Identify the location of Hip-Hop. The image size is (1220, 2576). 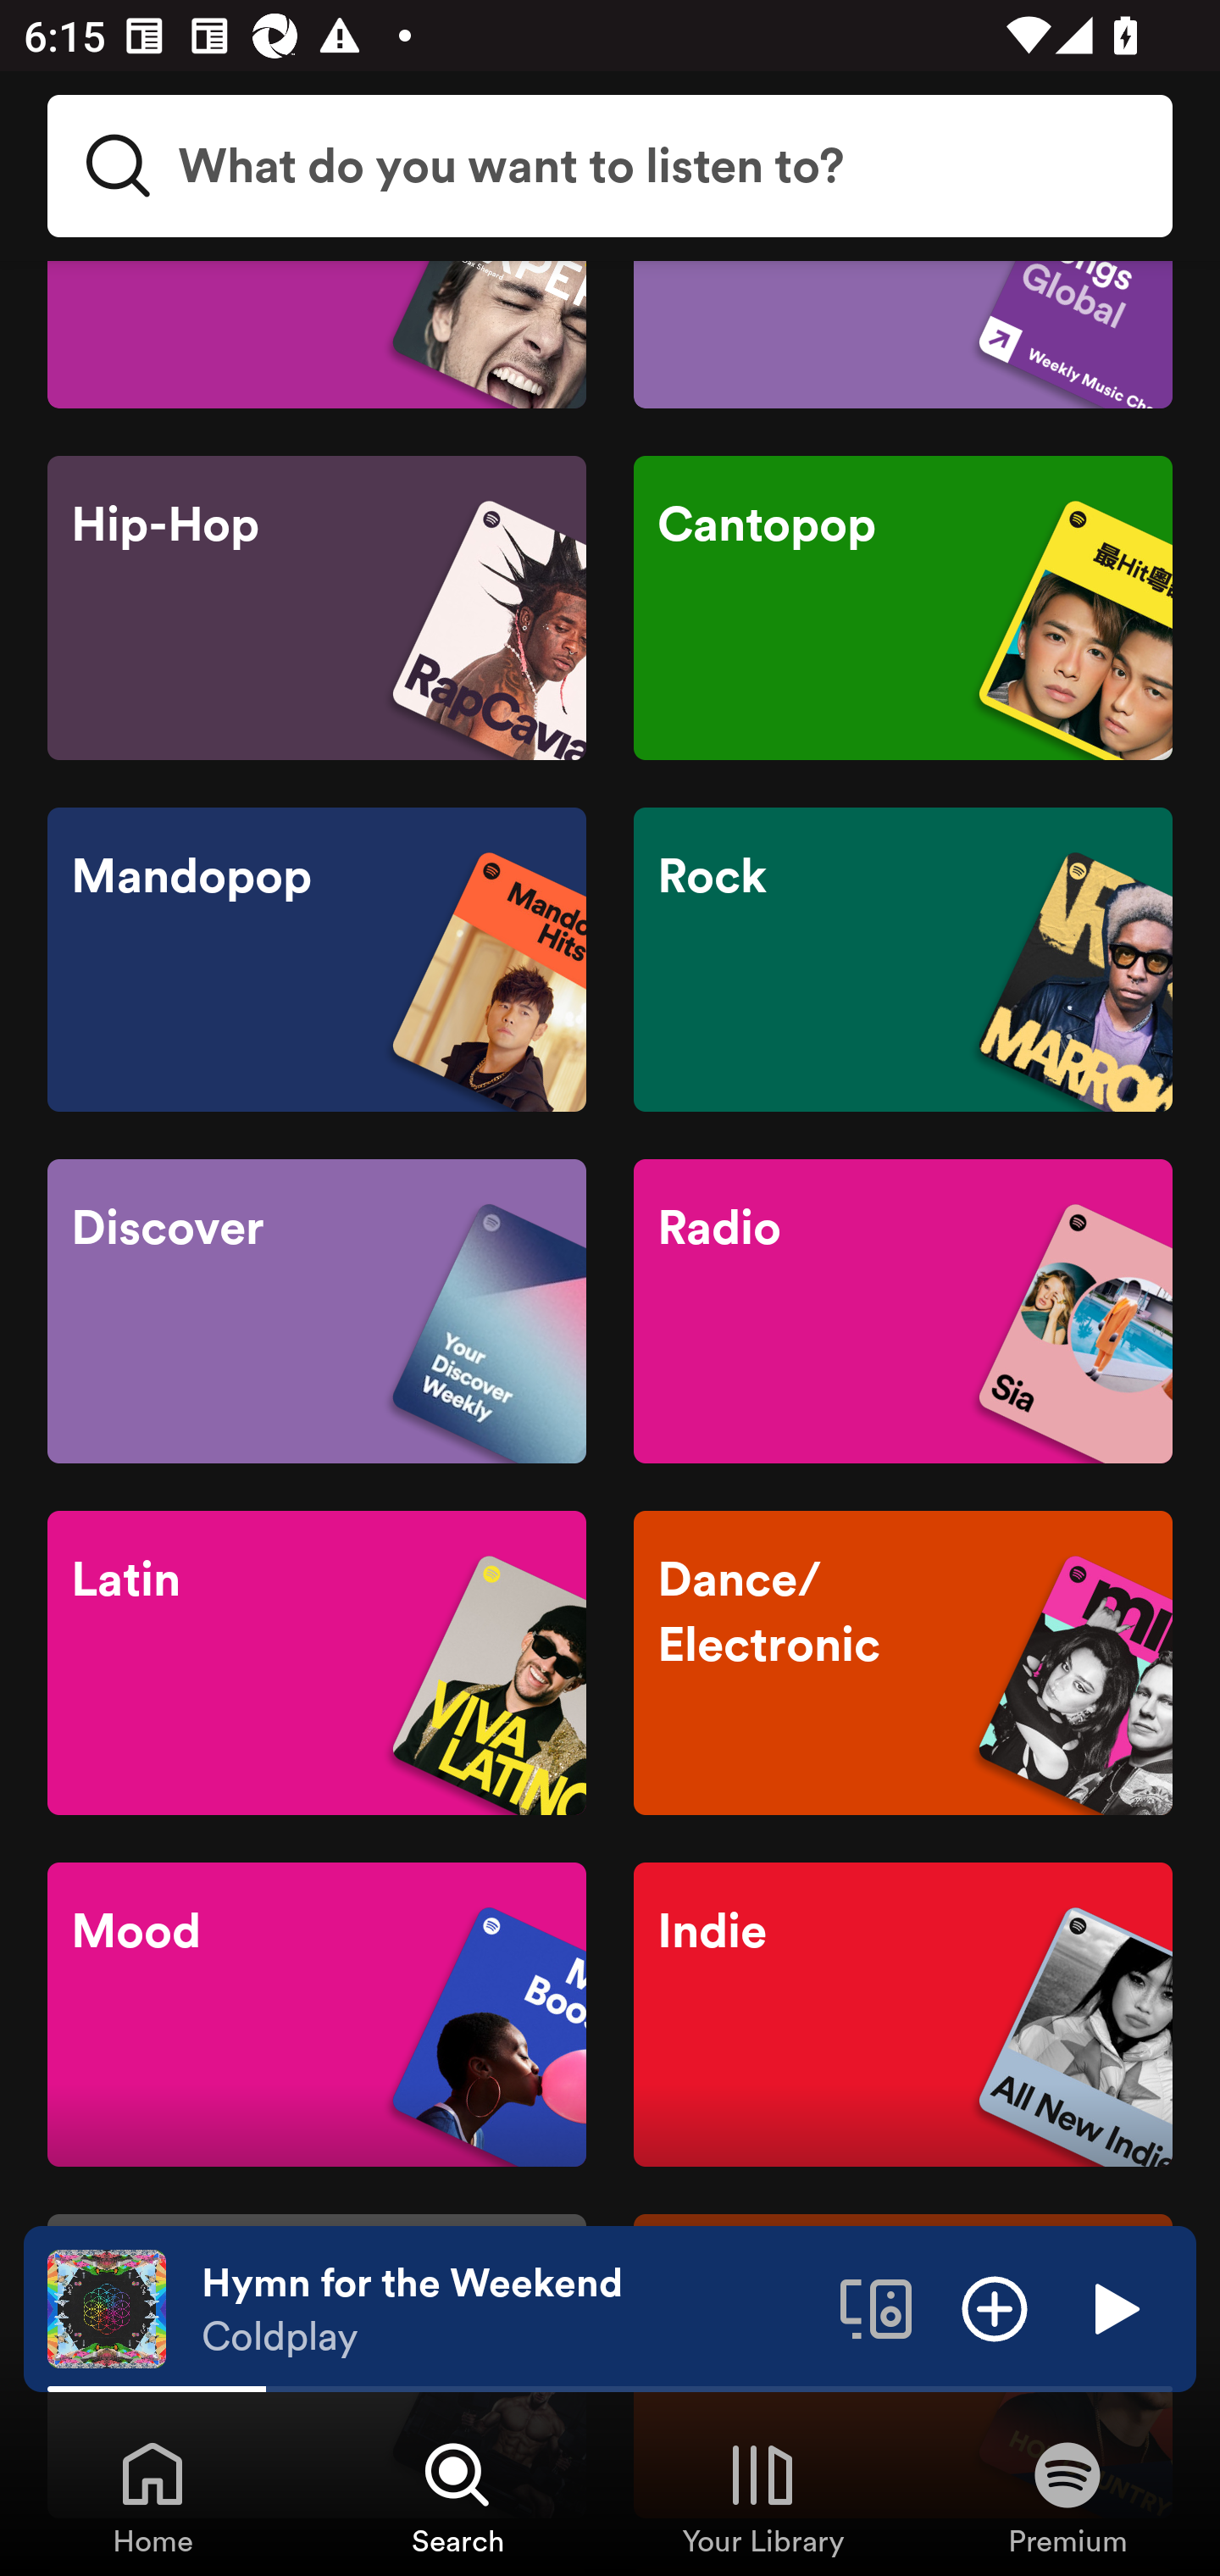
(317, 608).